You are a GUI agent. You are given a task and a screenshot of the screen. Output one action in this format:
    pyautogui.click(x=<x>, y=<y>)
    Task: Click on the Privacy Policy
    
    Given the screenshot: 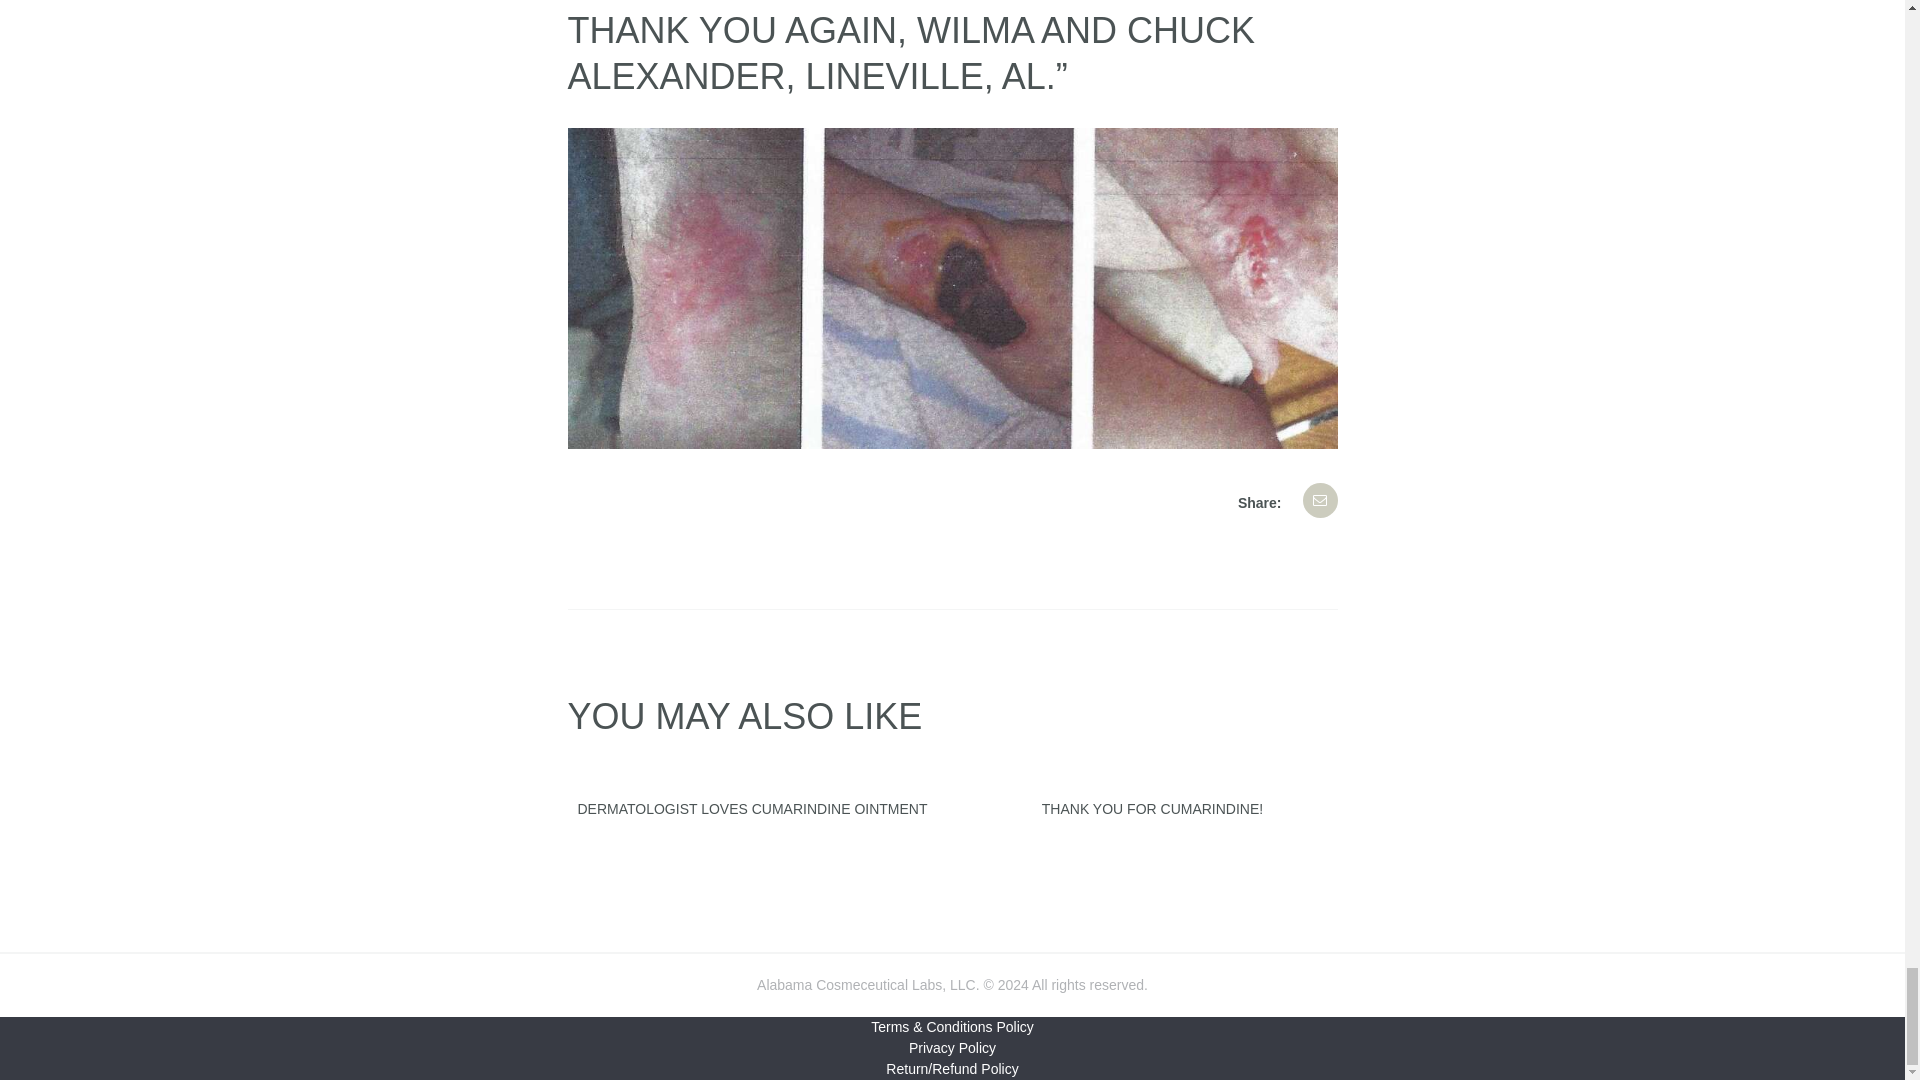 What is the action you would take?
    pyautogui.click(x=952, y=1048)
    